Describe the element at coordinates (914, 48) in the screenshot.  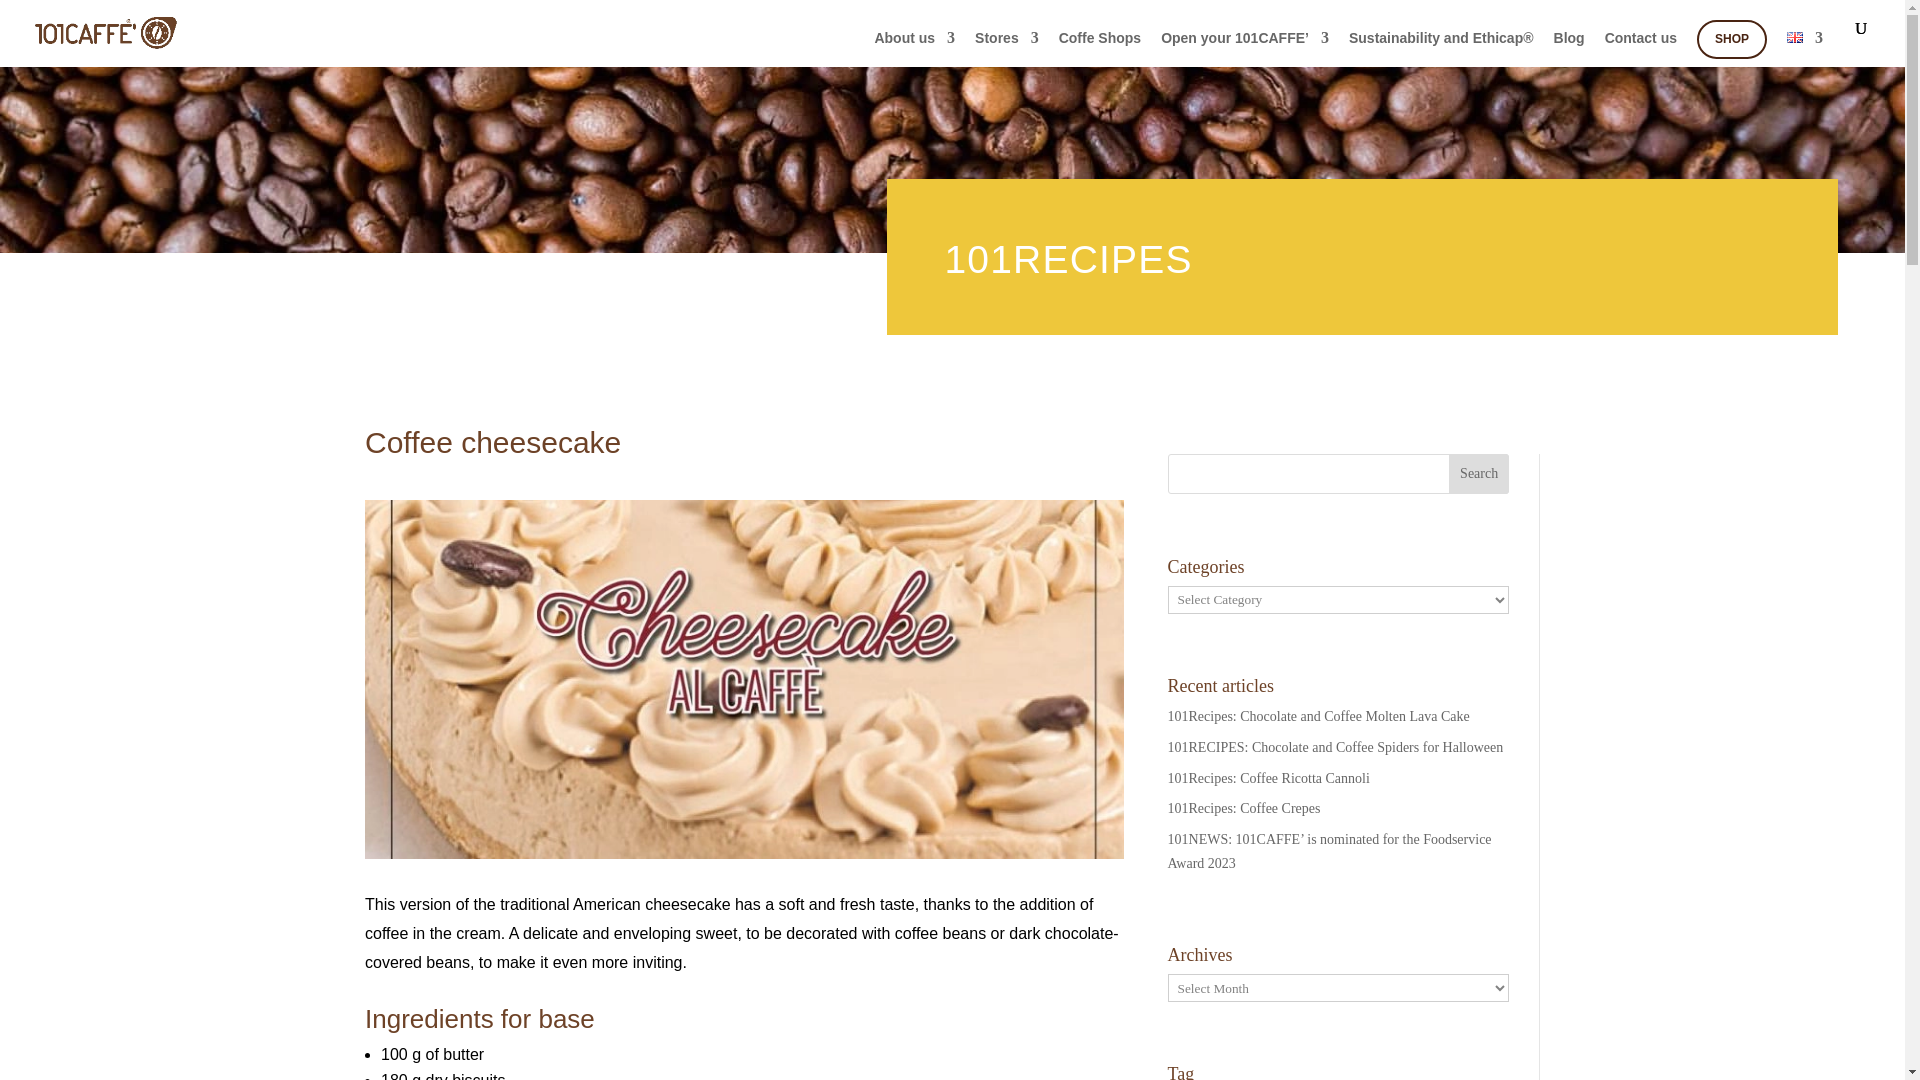
I see `About us` at that location.